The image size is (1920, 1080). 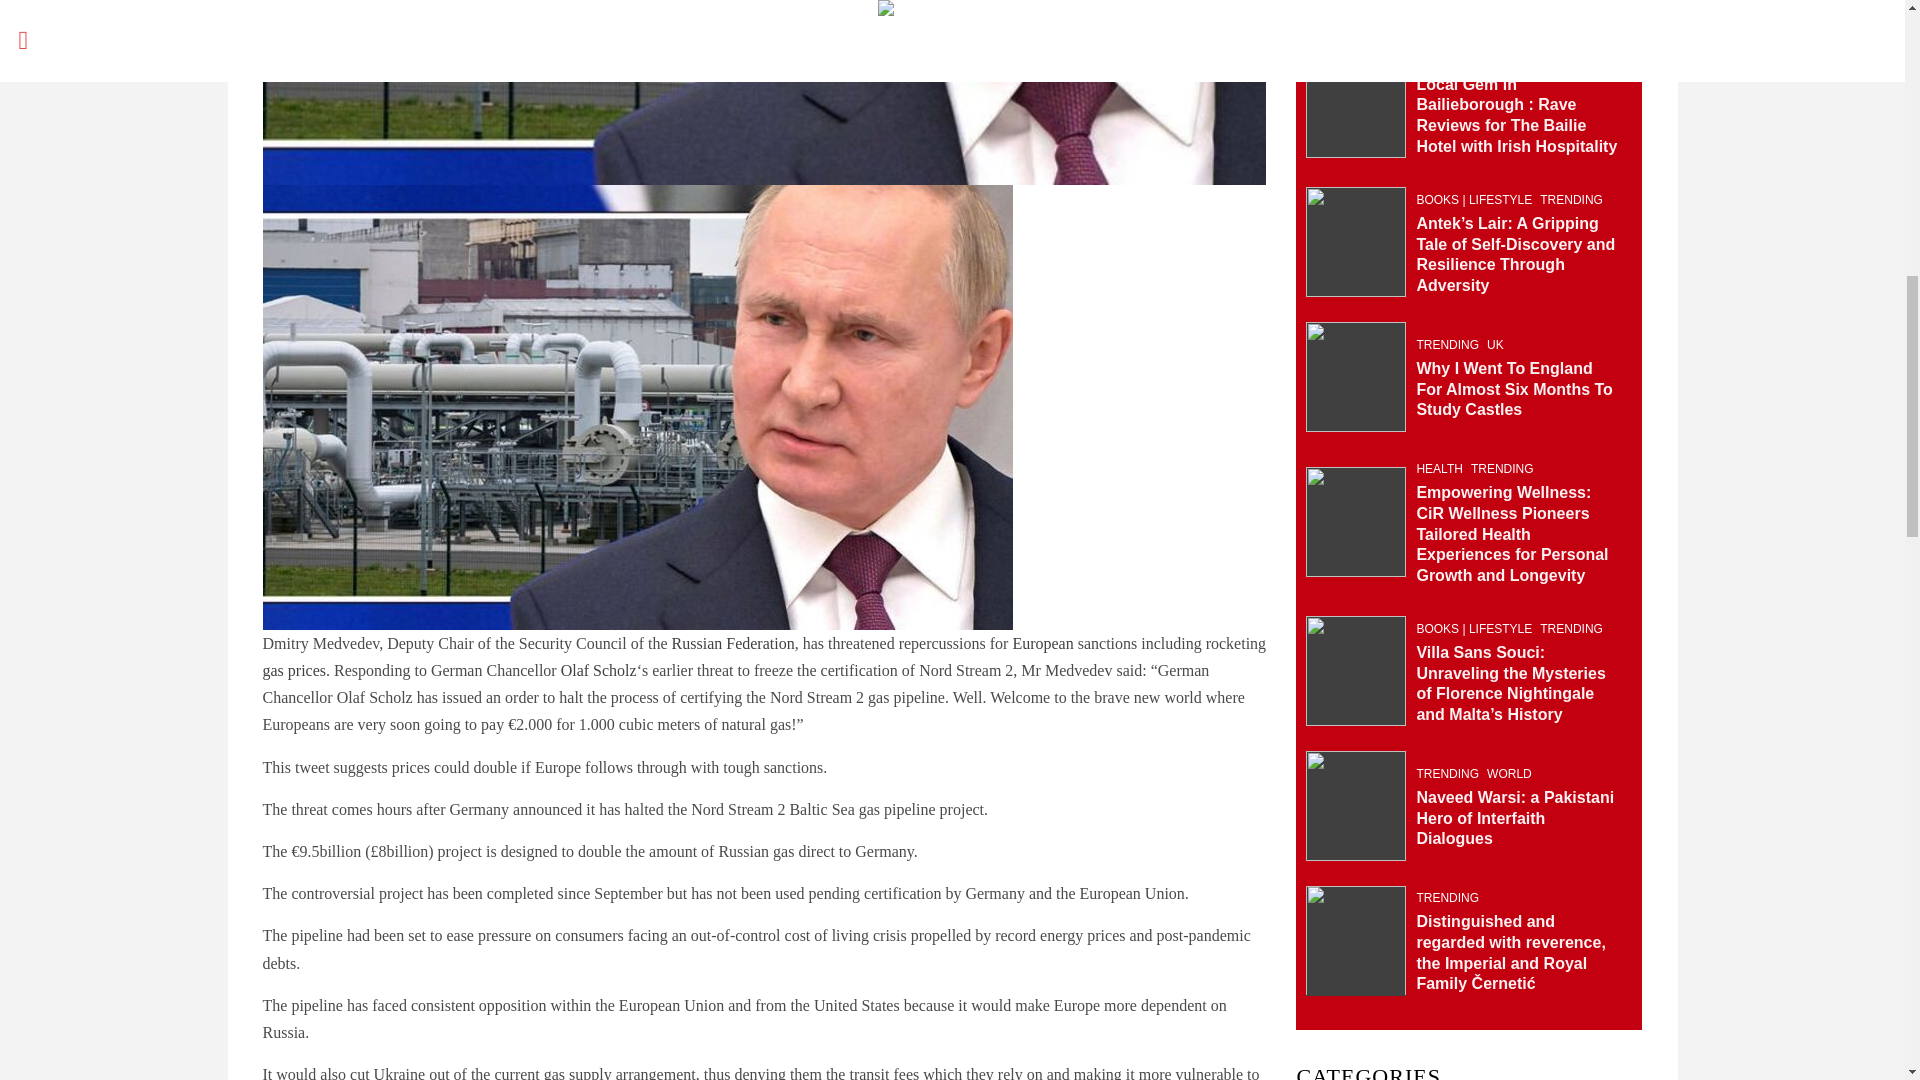 What do you see at coordinates (733, 644) in the screenshot?
I see `Russian Federation` at bounding box center [733, 644].